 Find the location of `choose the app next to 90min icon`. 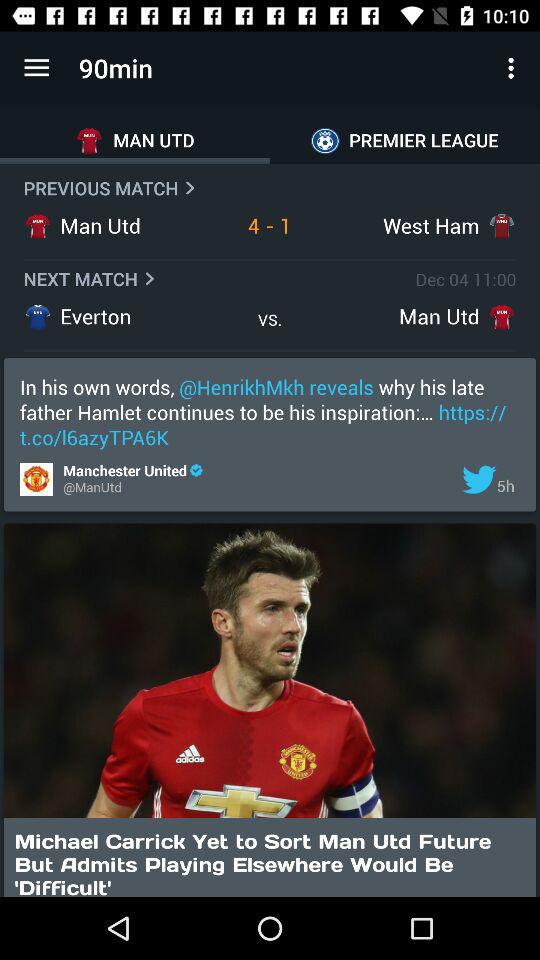

choose the app next to 90min icon is located at coordinates (36, 68).